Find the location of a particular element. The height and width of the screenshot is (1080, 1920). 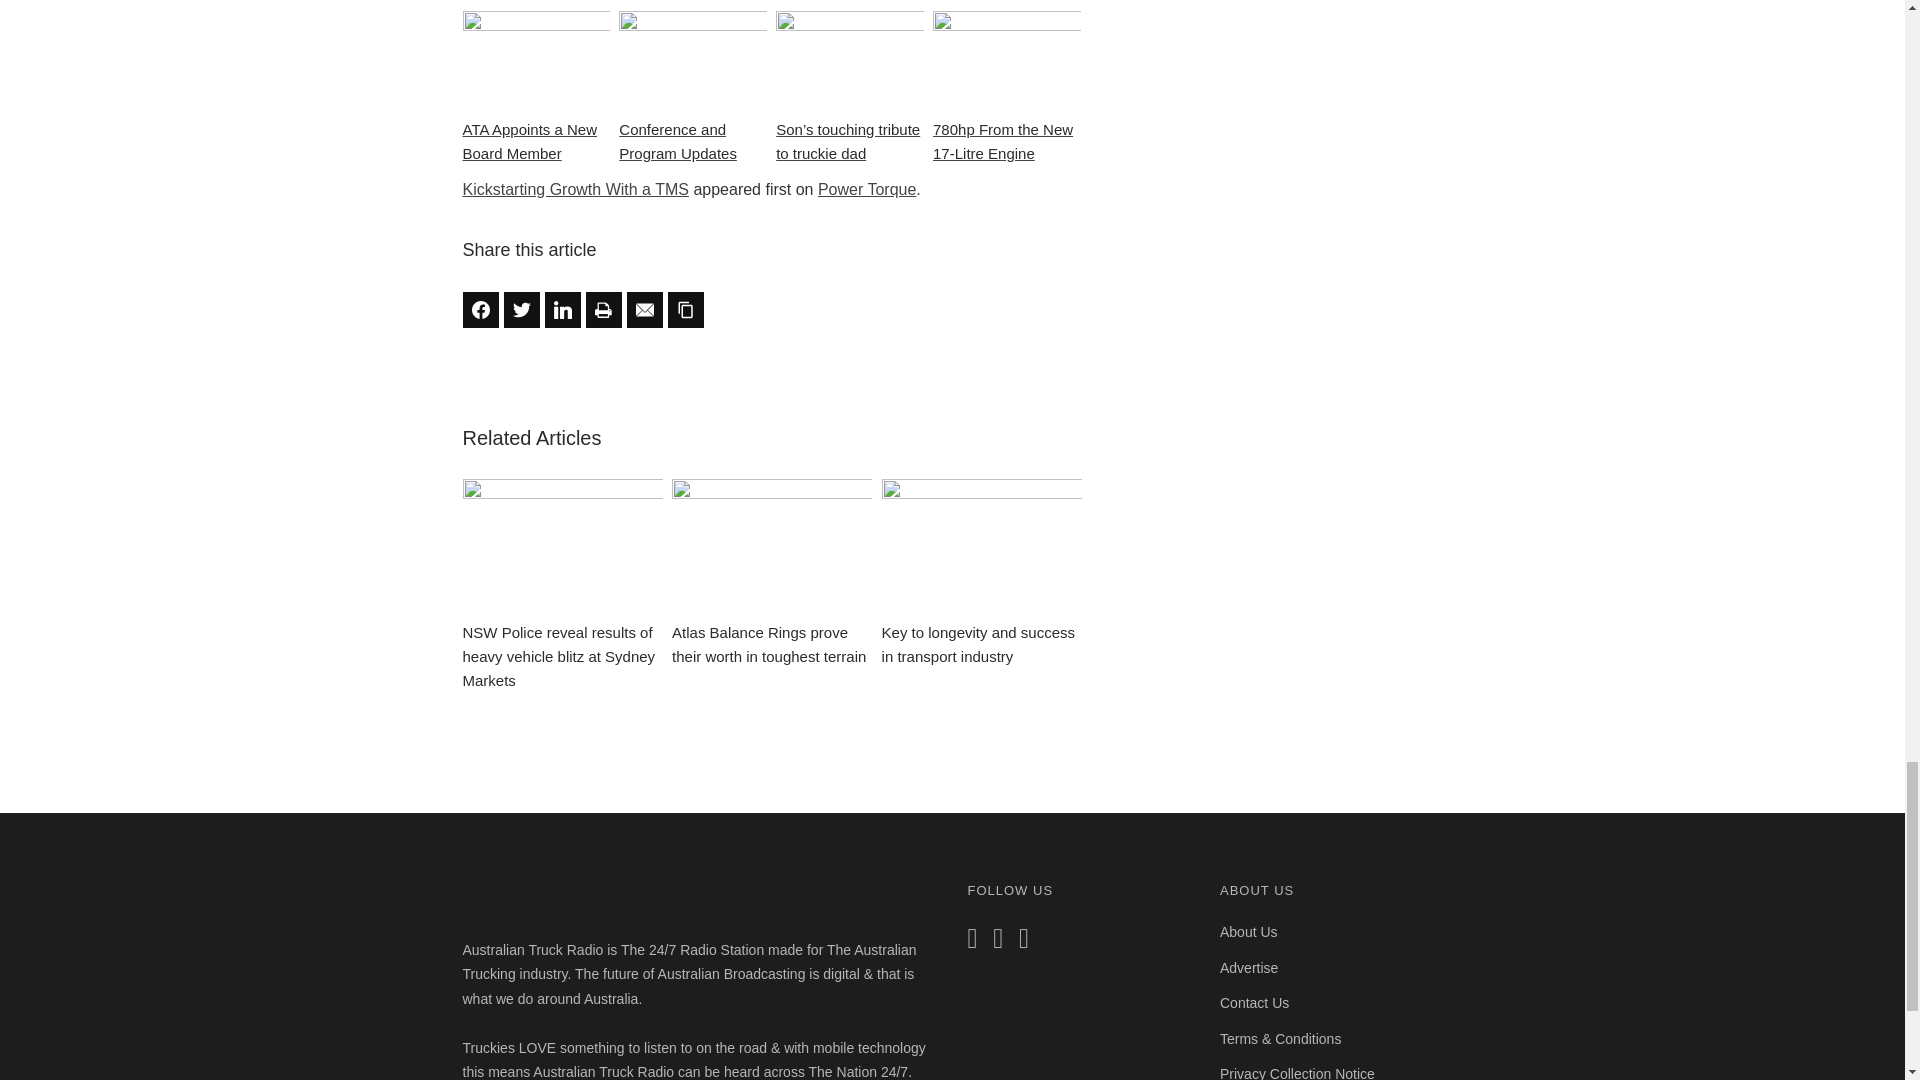

Share on Twitter is located at coordinates (521, 310).